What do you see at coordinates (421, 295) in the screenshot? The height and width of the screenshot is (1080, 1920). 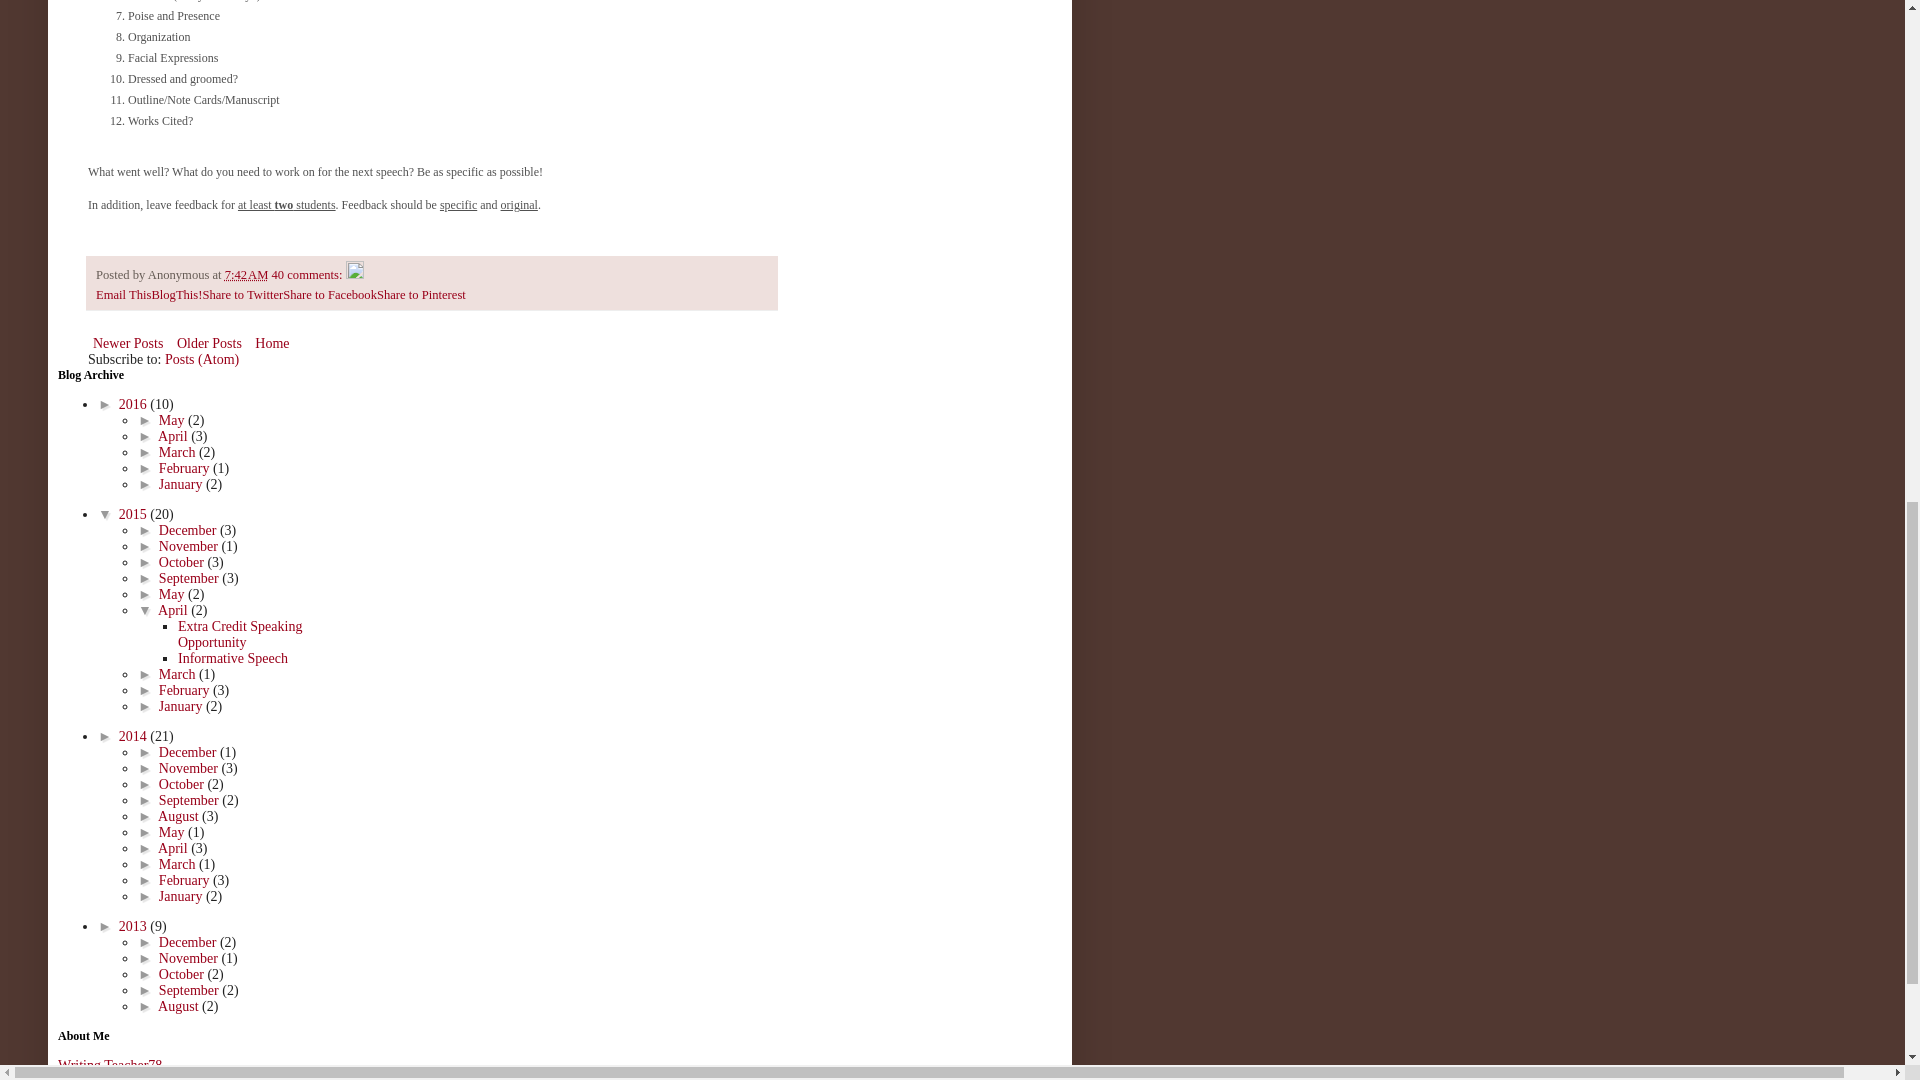 I see `Share to Pinterest` at bounding box center [421, 295].